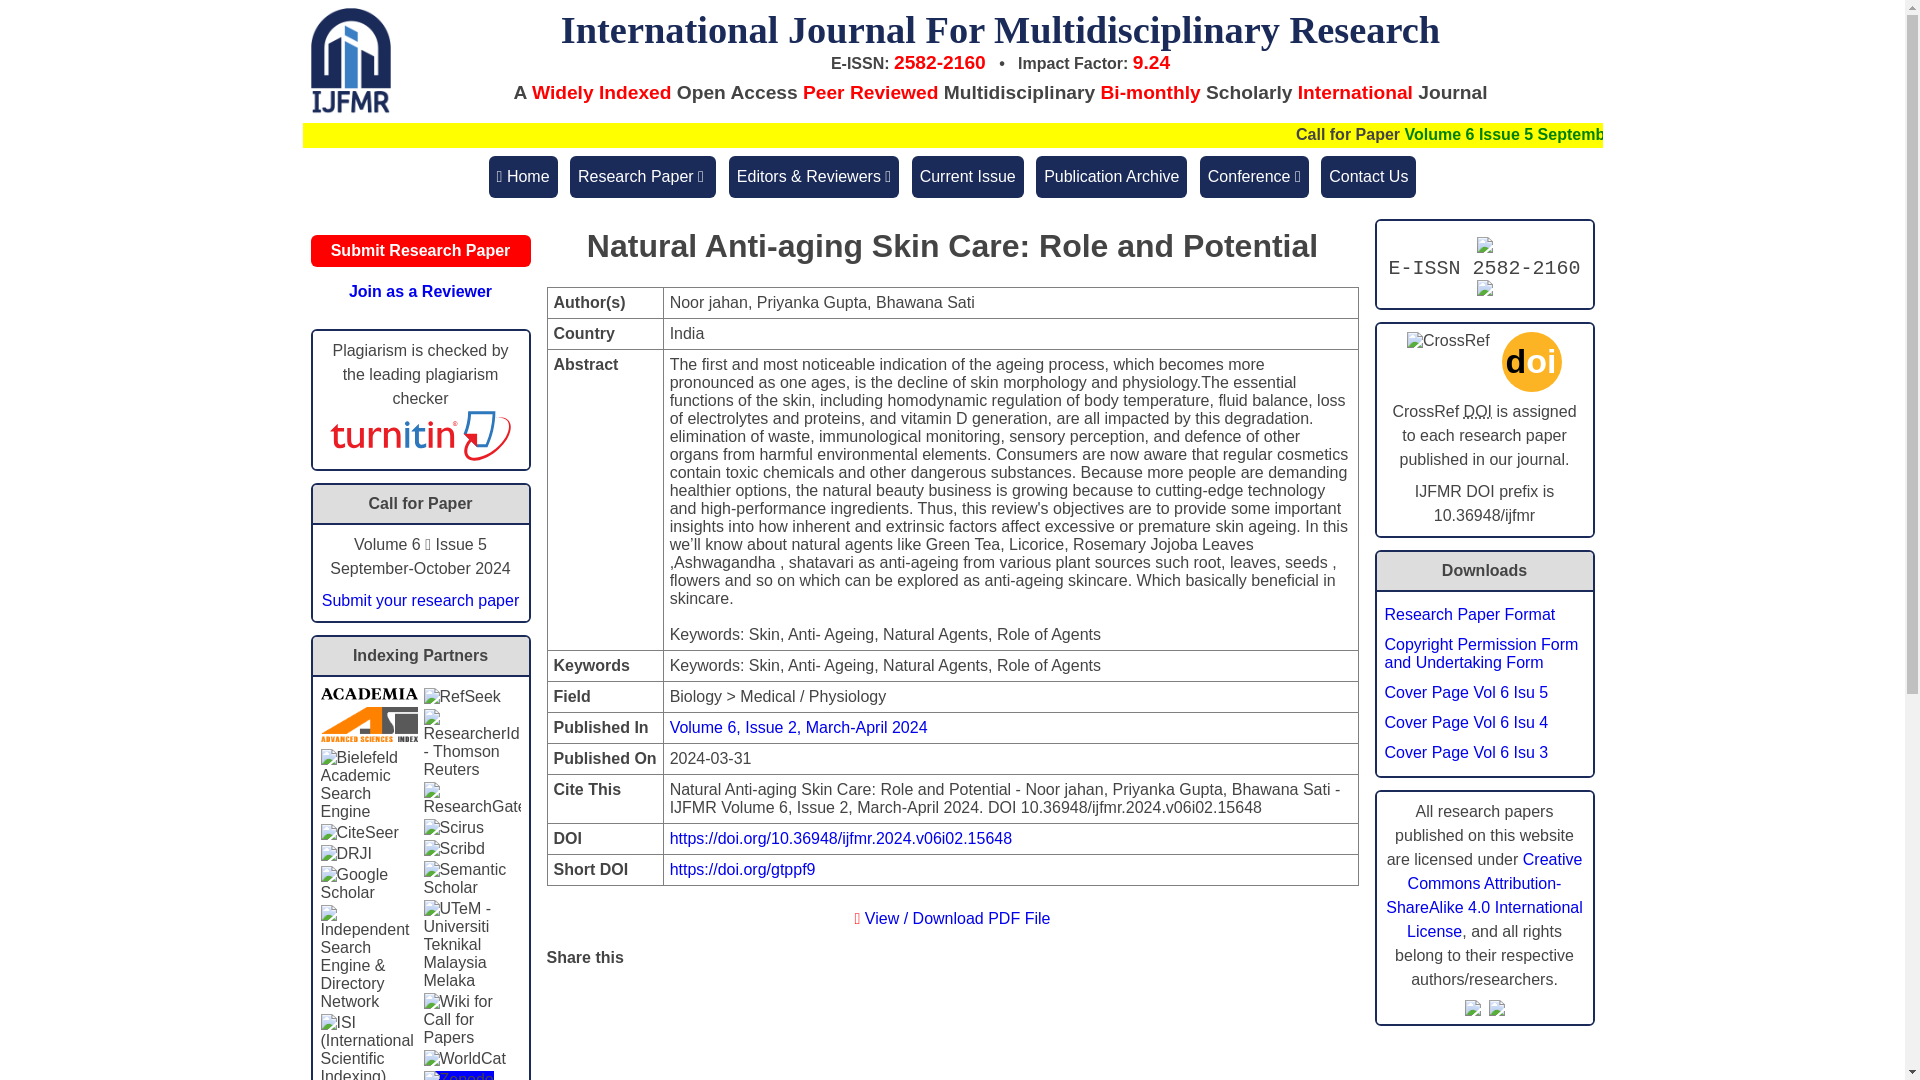  What do you see at coordinates (968, 176) in the screenshot?
I see `Current Issue` at bounding box center [968, 176].